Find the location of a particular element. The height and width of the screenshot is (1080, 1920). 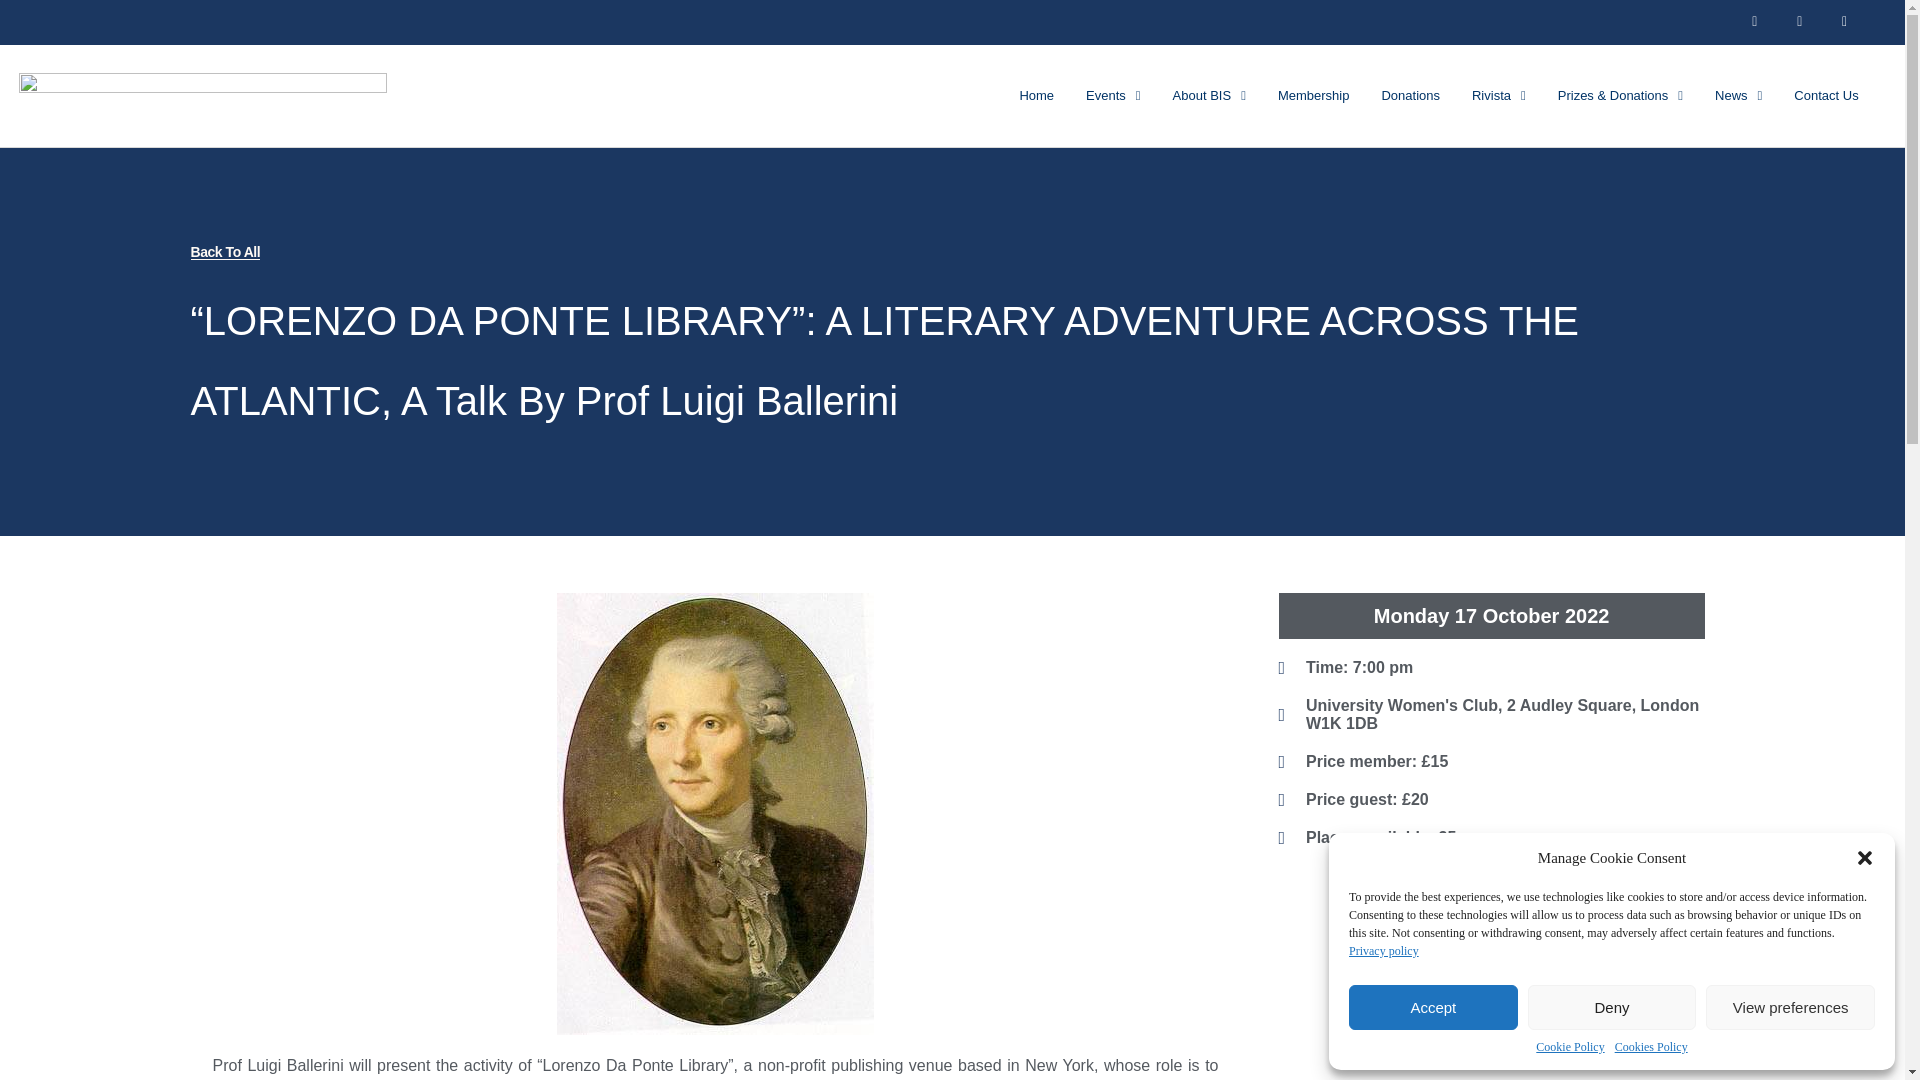

Privacy policy is located at coordinates (1384, 950).